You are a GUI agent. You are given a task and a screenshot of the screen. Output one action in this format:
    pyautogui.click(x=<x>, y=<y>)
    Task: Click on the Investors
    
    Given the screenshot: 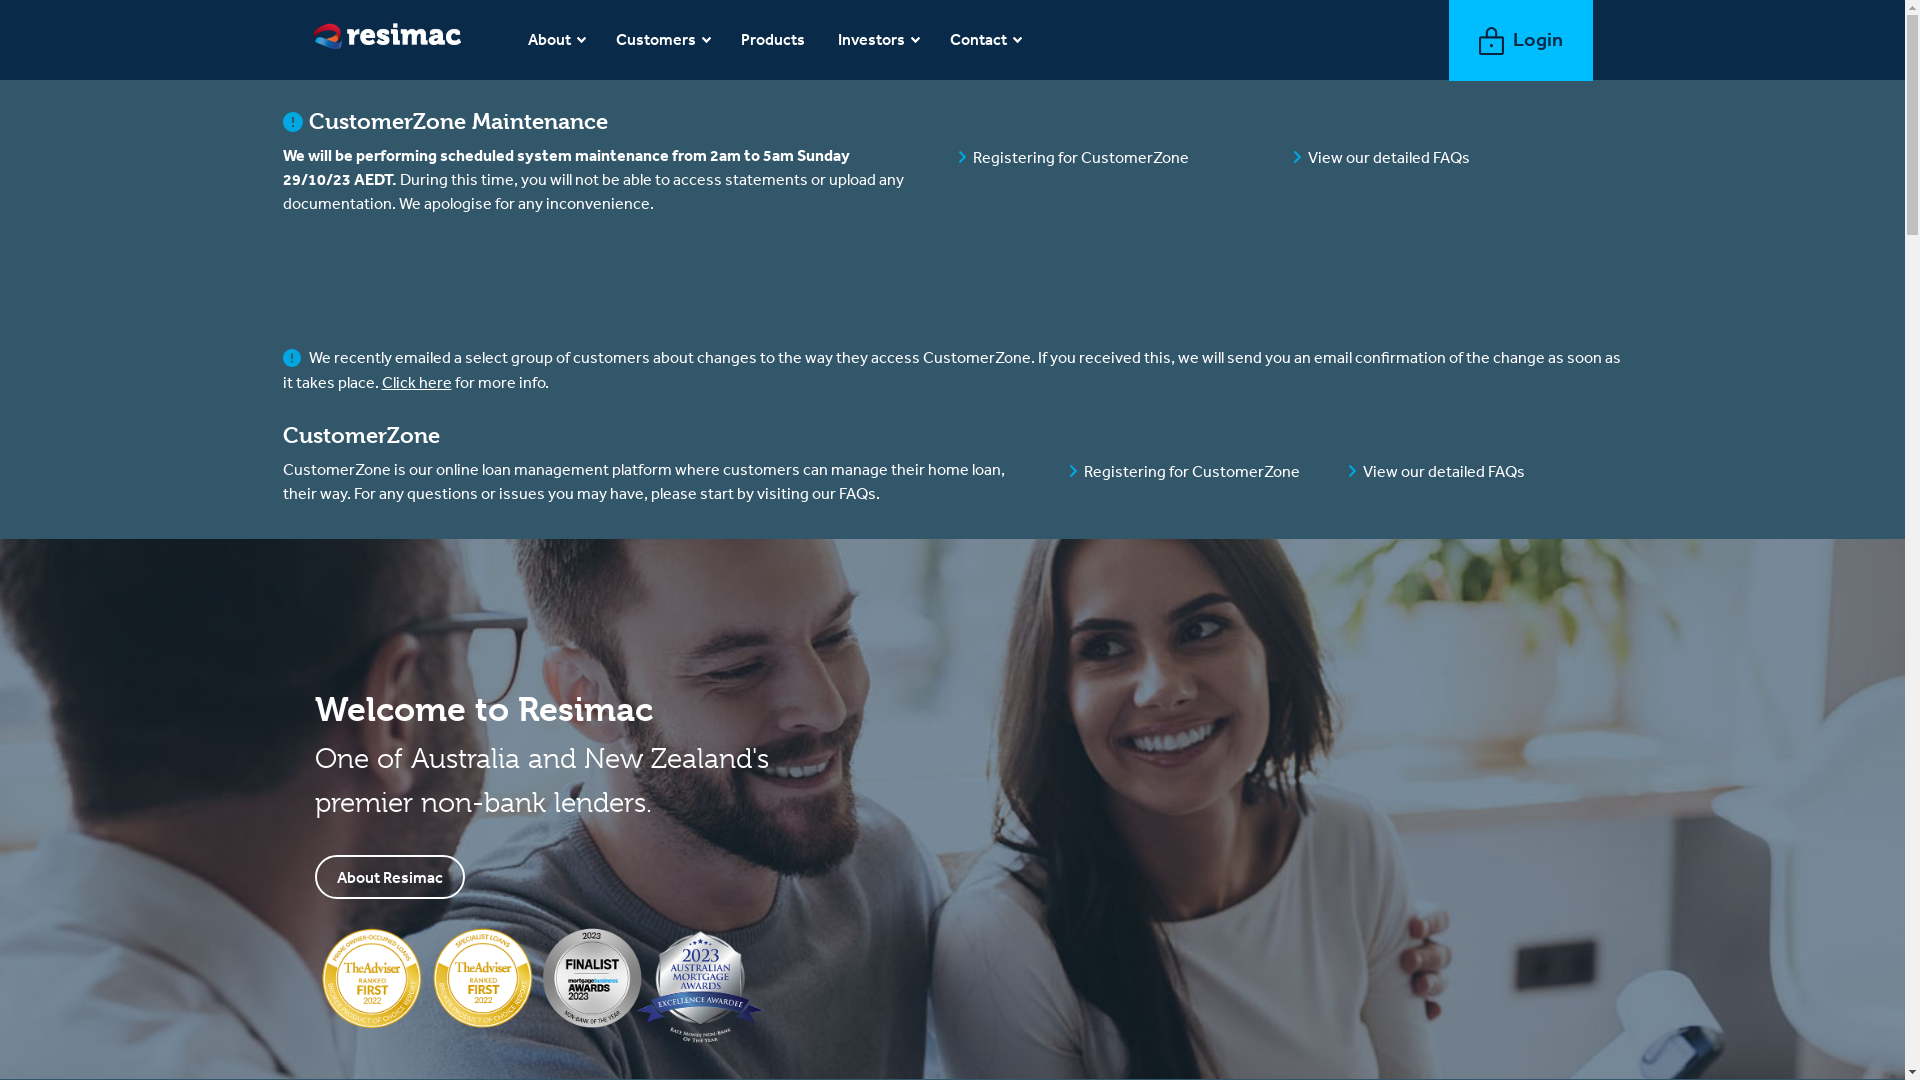 What is the action you would take?
    pyautogui.click(x=879, y=40)
    